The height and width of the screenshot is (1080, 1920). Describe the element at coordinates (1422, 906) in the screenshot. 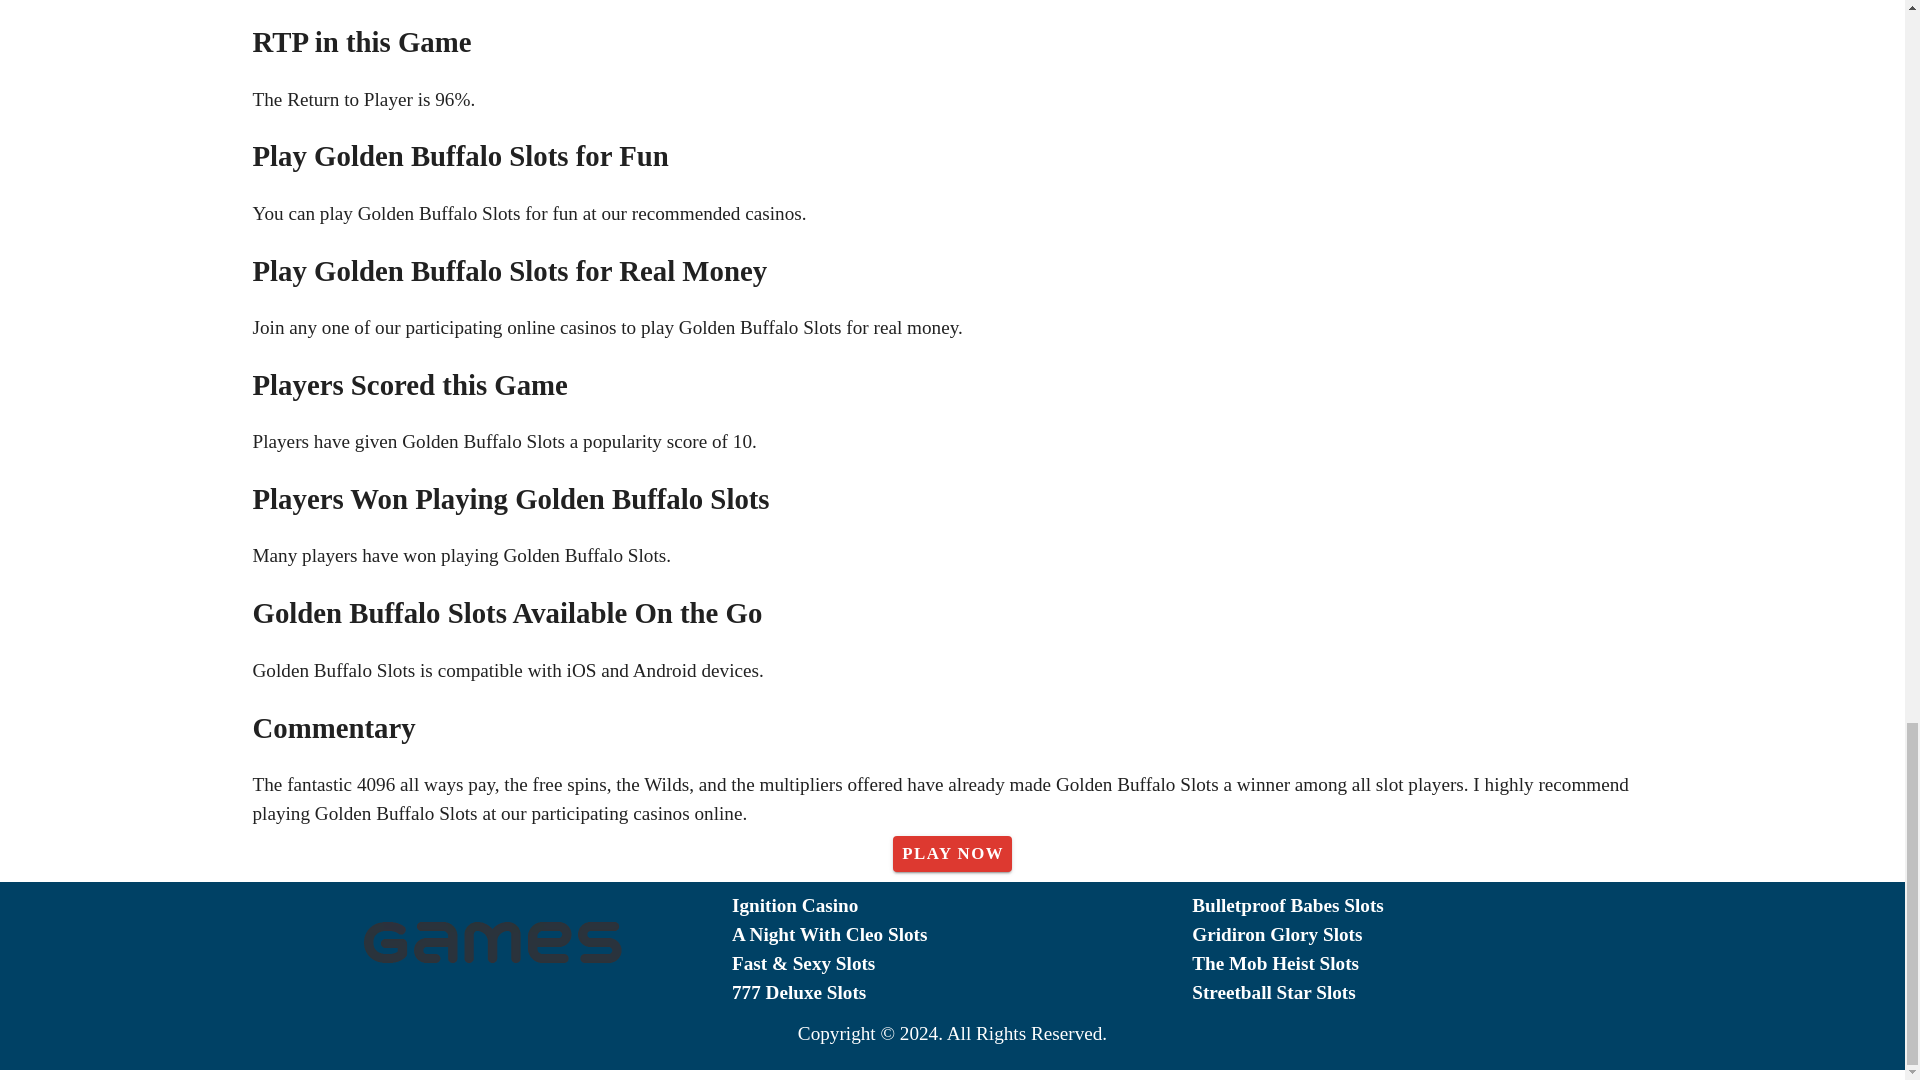

I see `Bulletproof Babes Slots` at that location.